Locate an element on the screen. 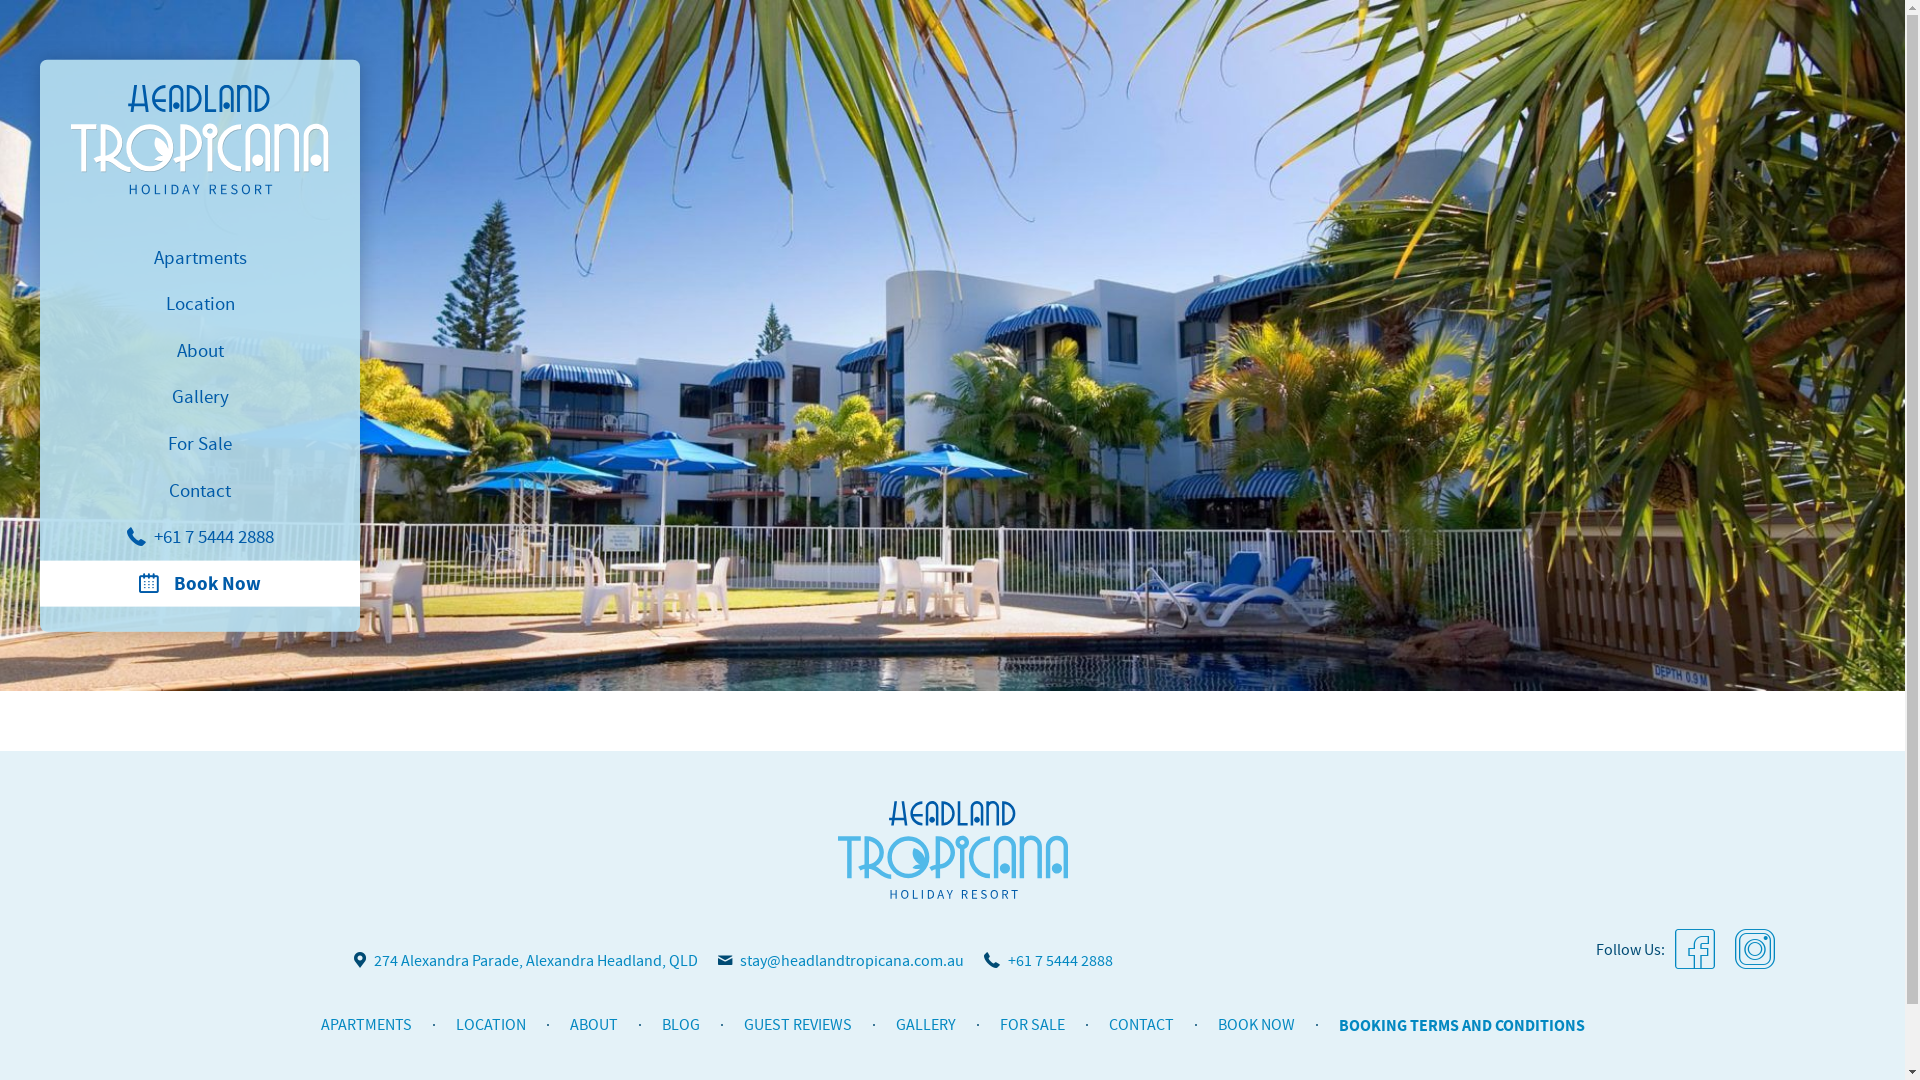  BOOK NOW is located at coordinates (1256, 1025).